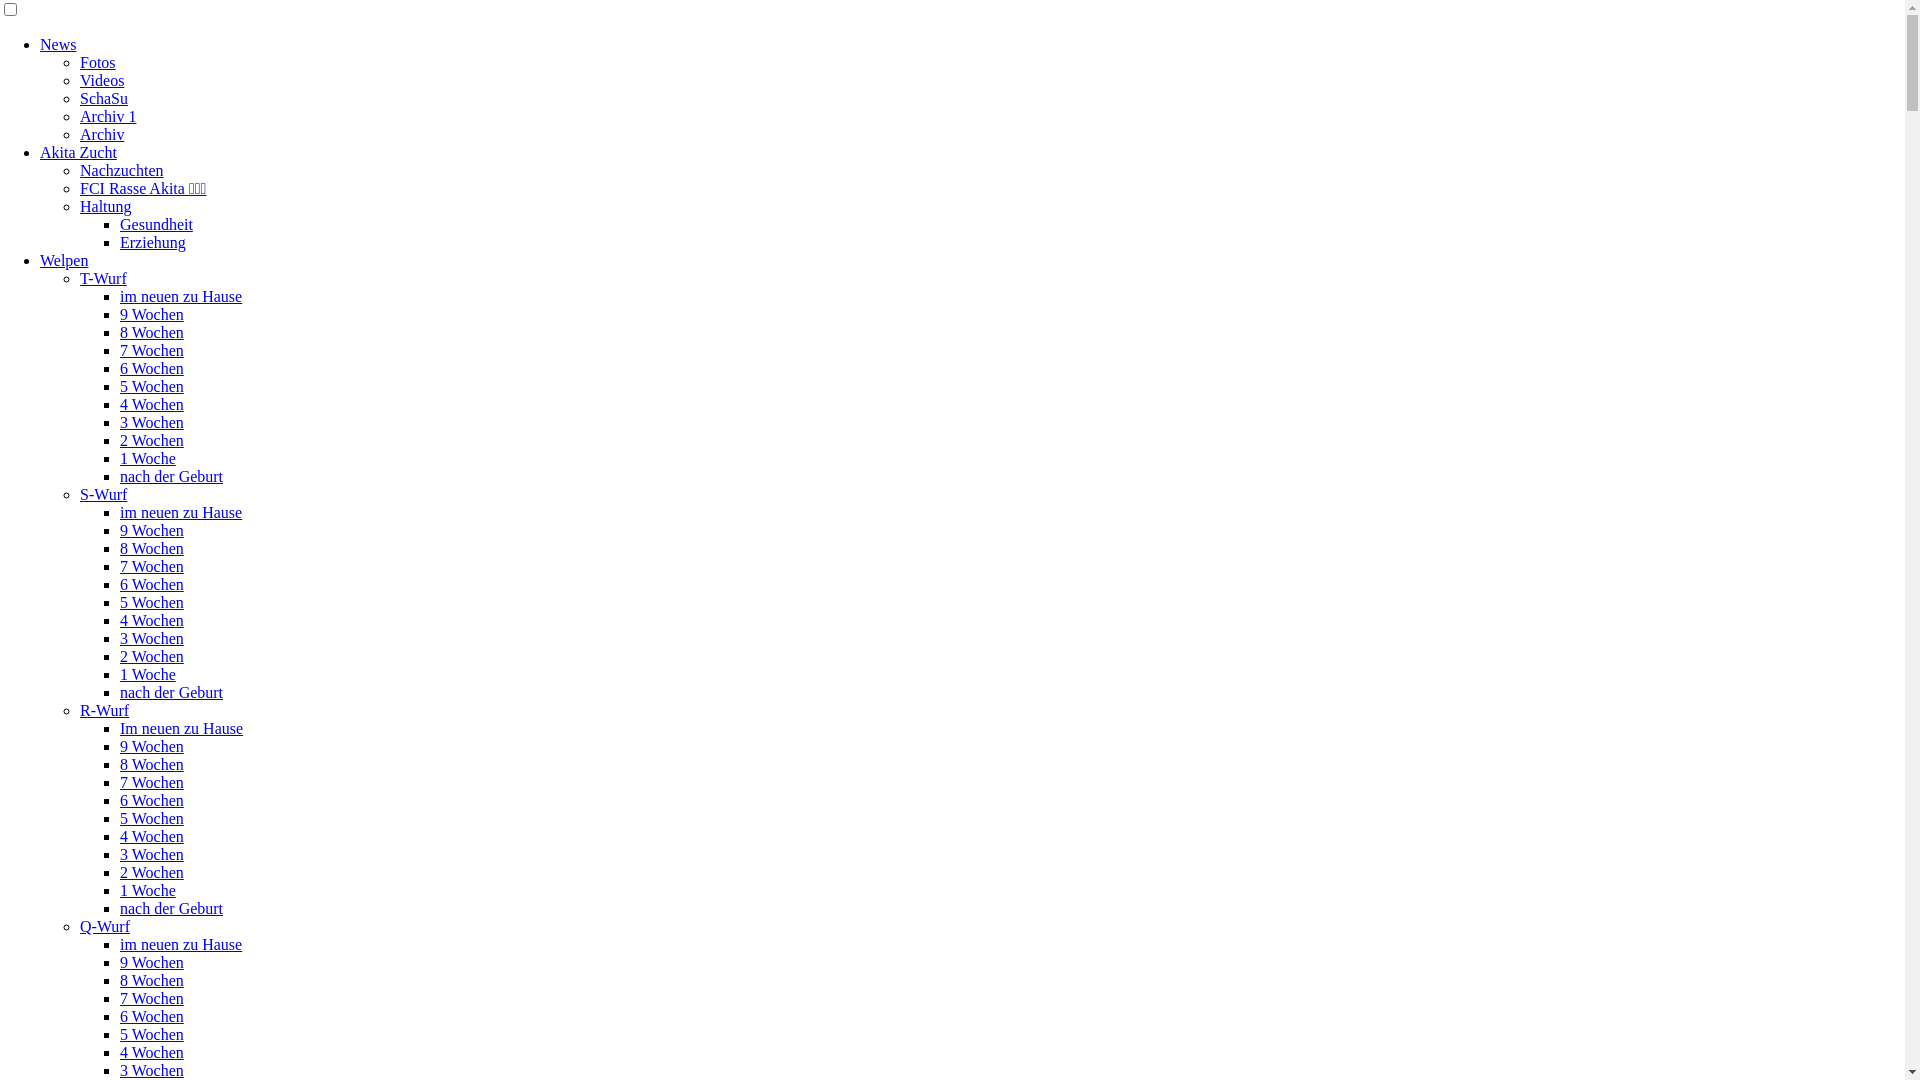 The image size is (1920, 1080). Describe the element at coordinates (172, 476) in the screenshot. I see `nach der Geburt` at that location.